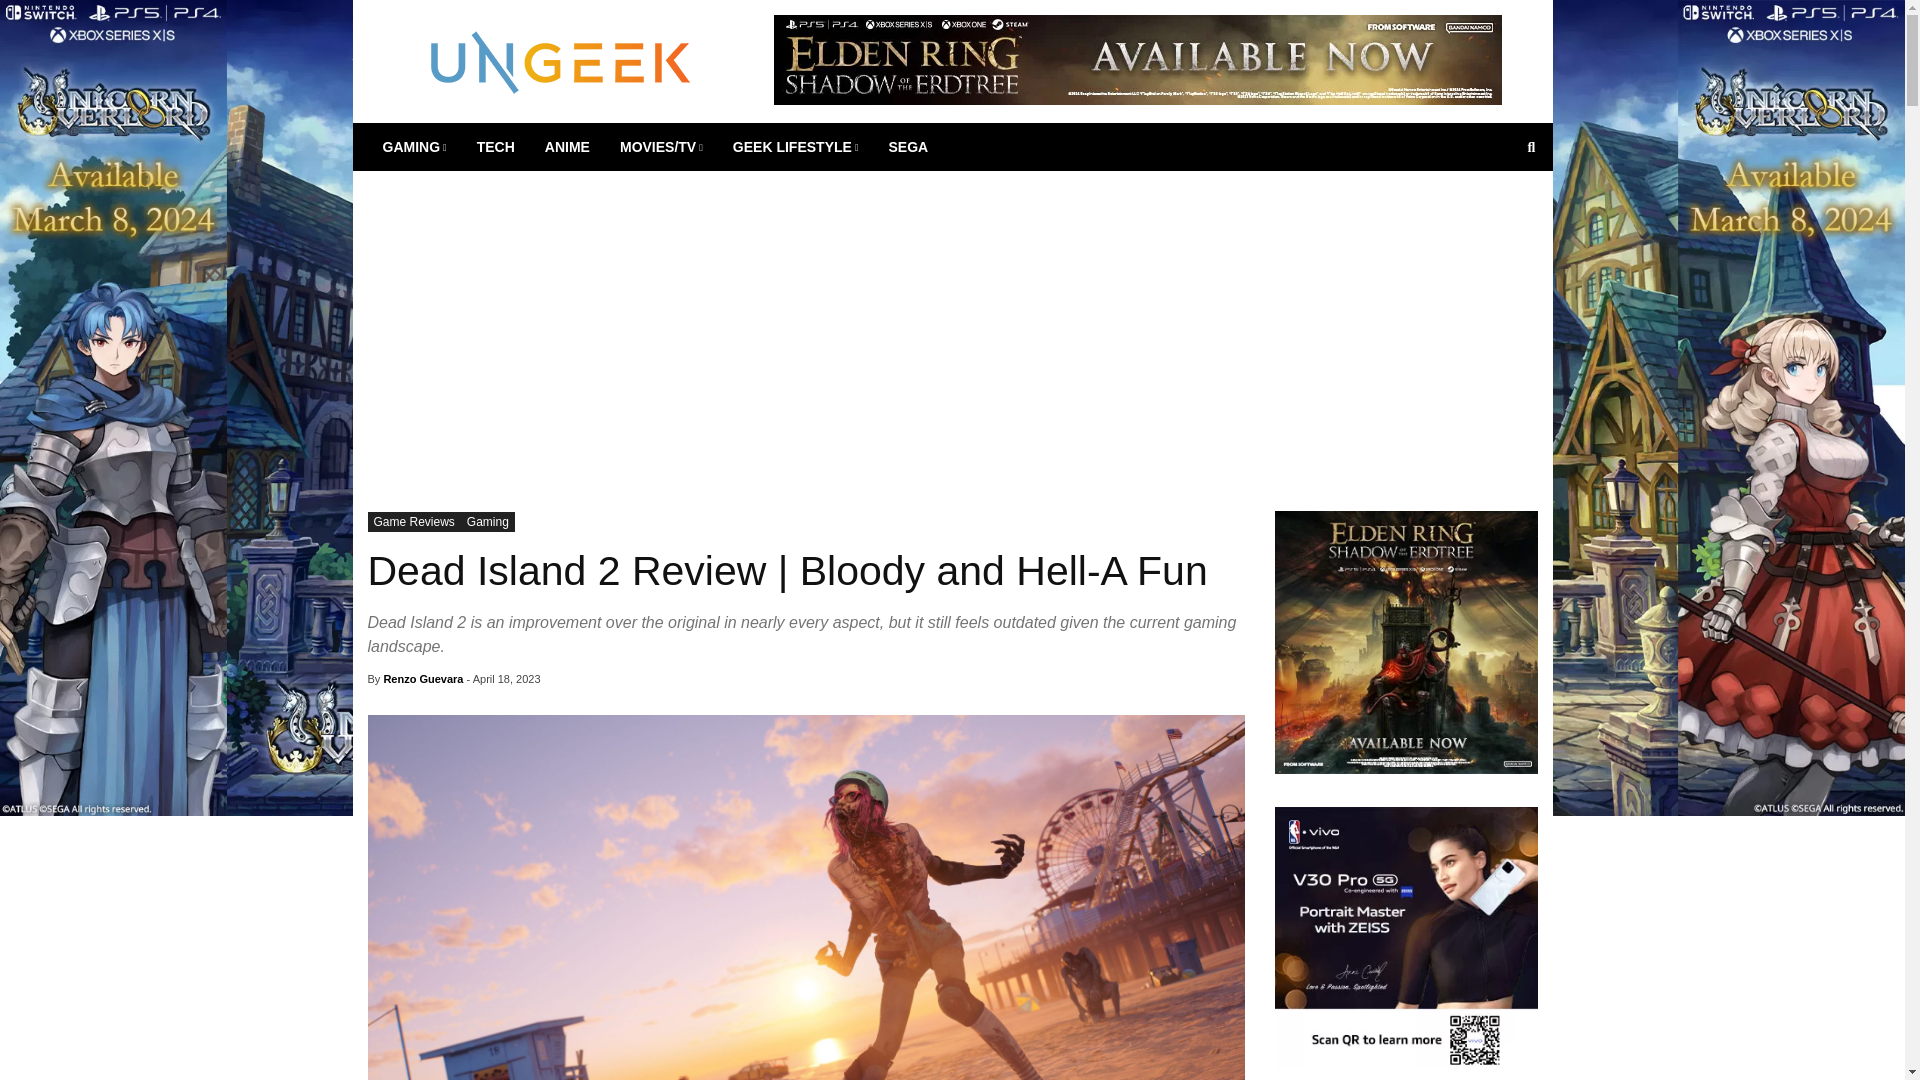 This screenshot has height=1080, width=1920. Describe the element at coordinates (560, 61) in the screenshot. I see `UnGeek` at that location.